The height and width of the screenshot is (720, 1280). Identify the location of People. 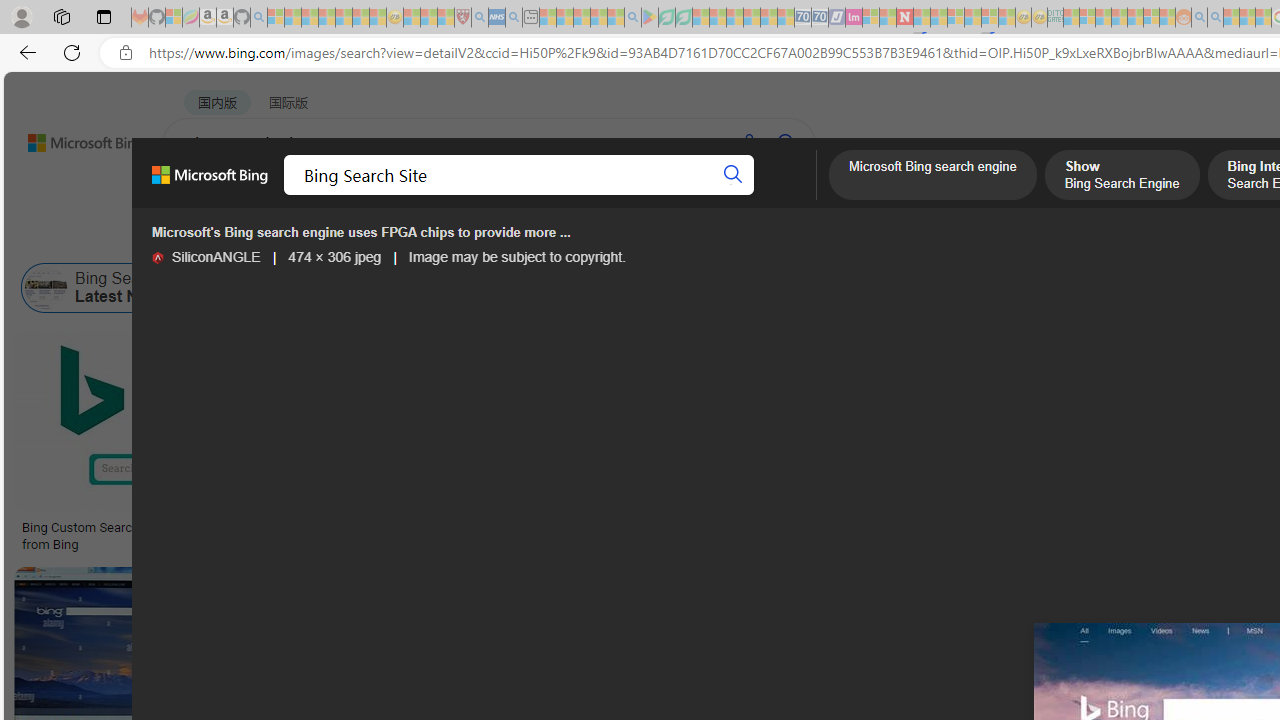
(520, 238).